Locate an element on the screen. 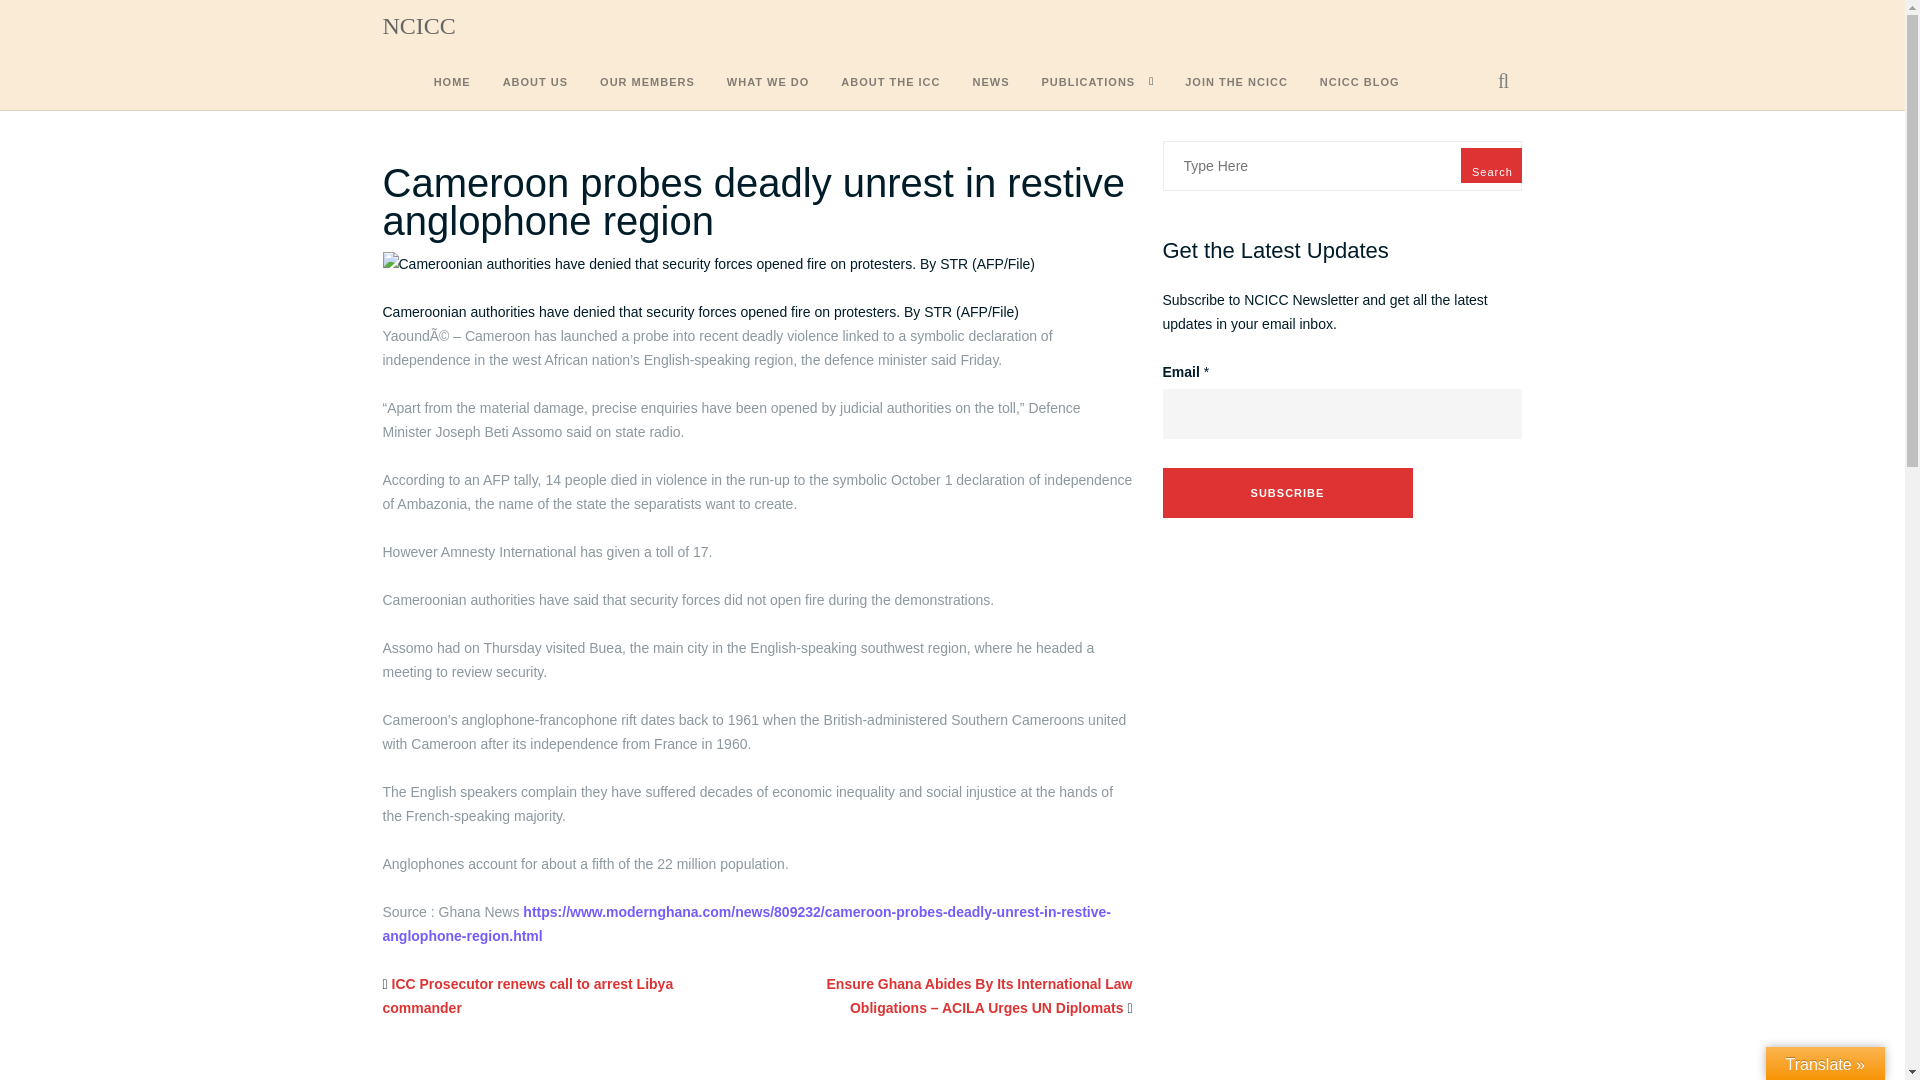 This screenshot has height=1080, width=1920. What We Do is located at coordinates (768, 84).